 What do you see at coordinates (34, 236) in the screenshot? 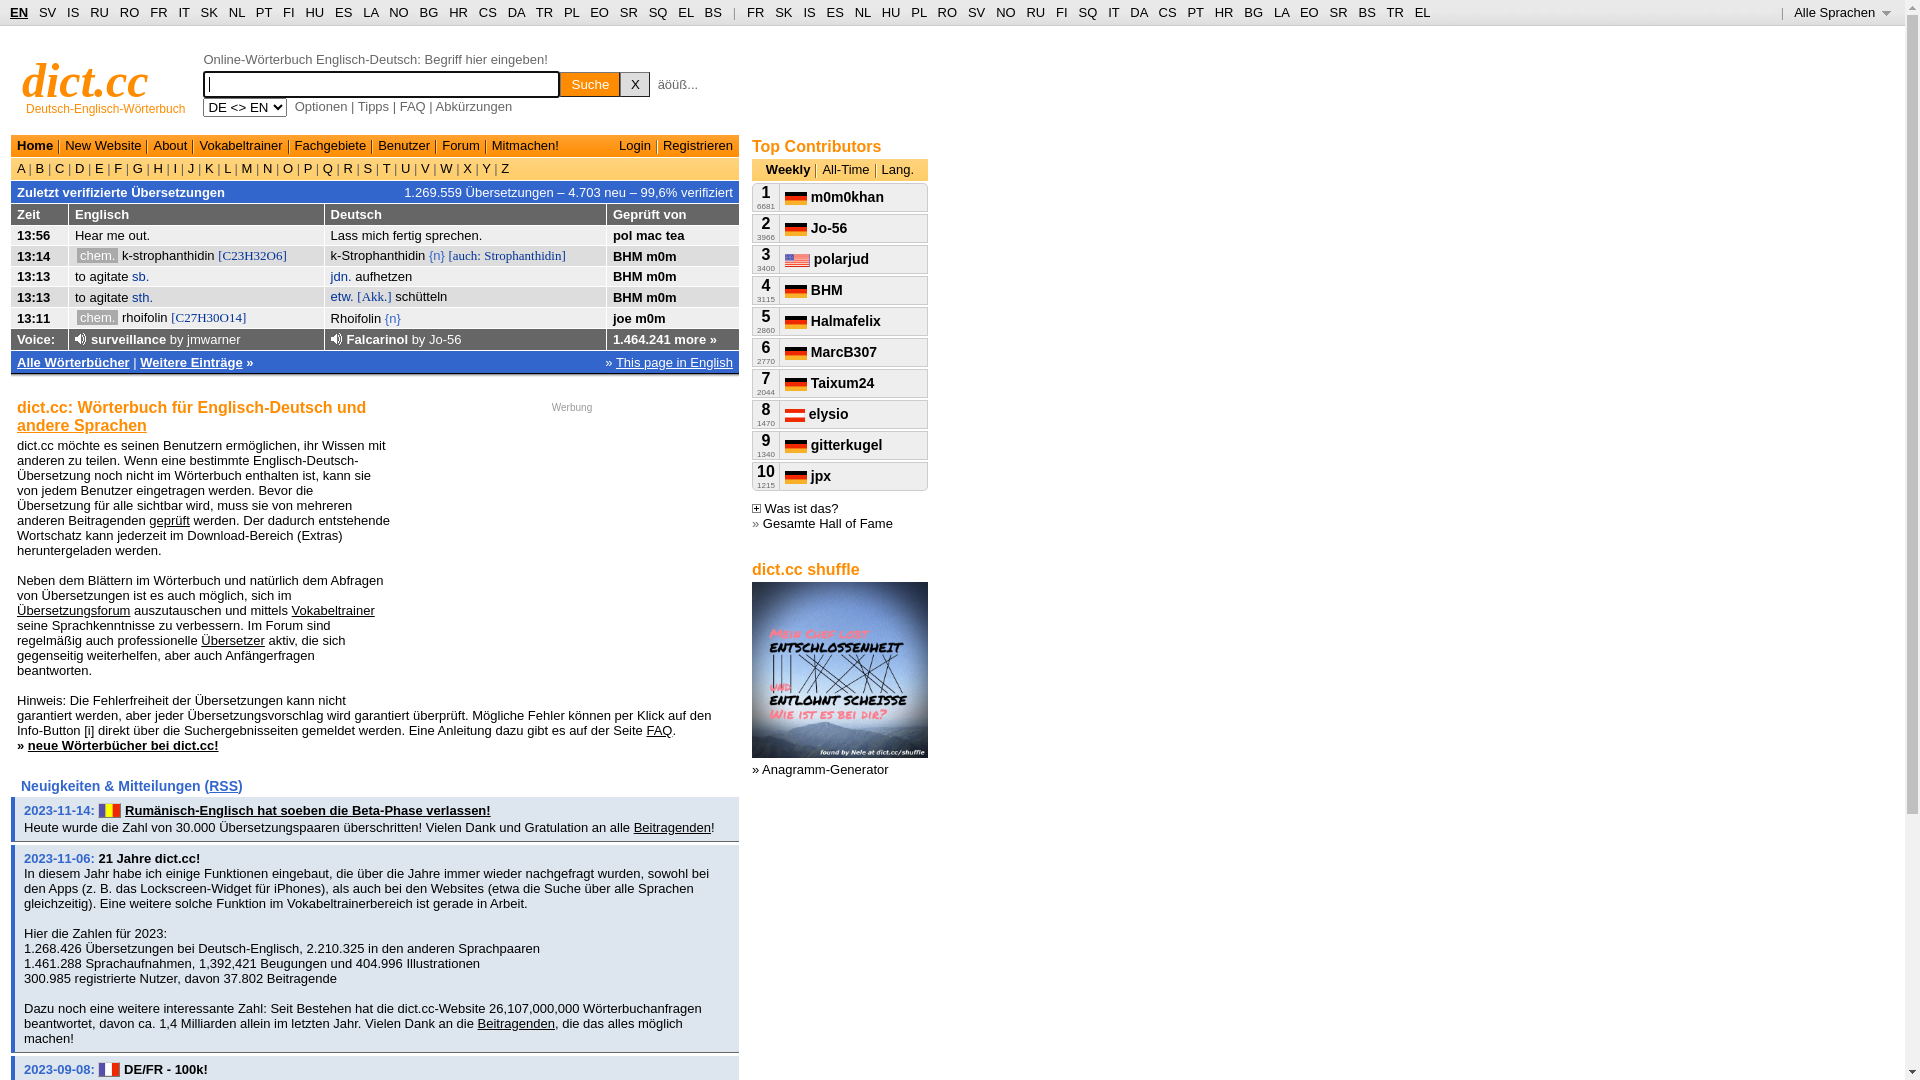
I see `13:56` at bounding box center [34, 236].